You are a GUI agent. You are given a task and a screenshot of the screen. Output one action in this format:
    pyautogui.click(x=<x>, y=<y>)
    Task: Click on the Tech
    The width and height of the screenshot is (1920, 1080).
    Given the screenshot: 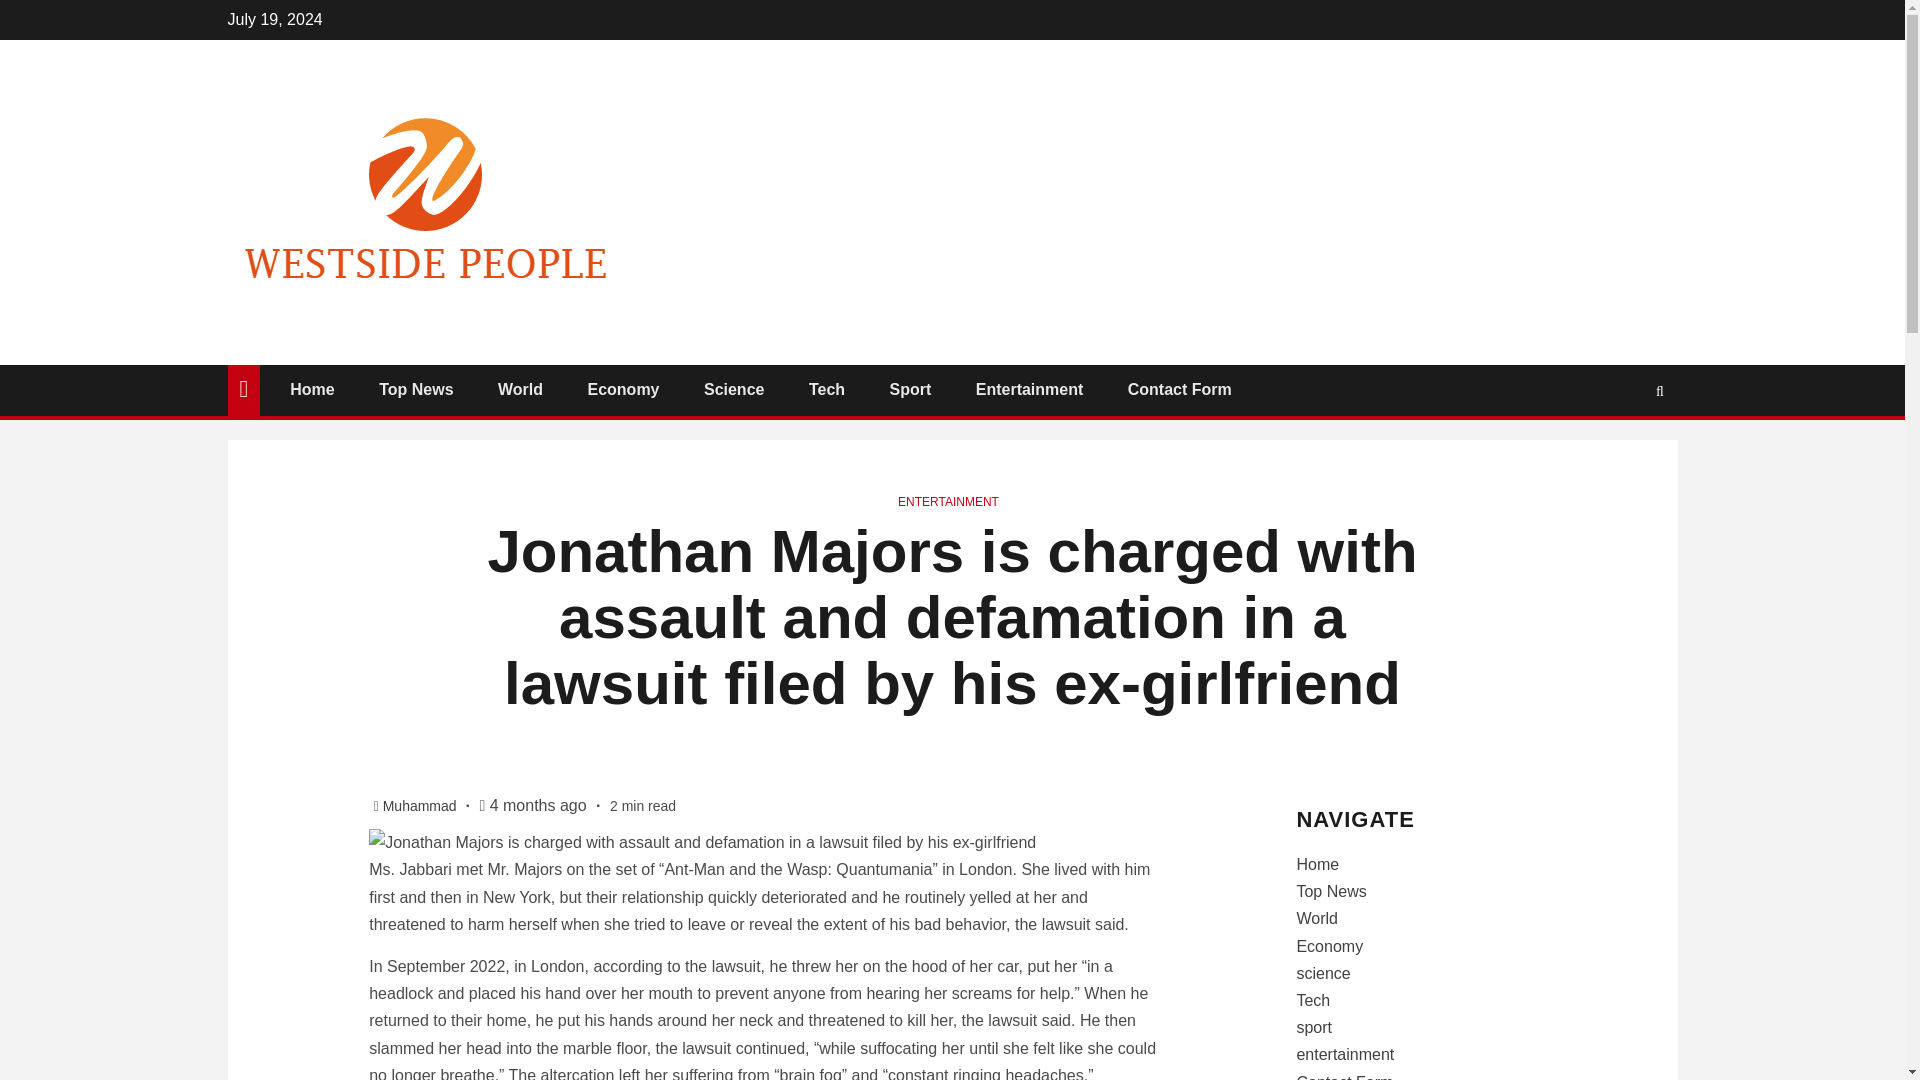 What is the action you would take?
    pyautogui.click(x=826, y=390)
    